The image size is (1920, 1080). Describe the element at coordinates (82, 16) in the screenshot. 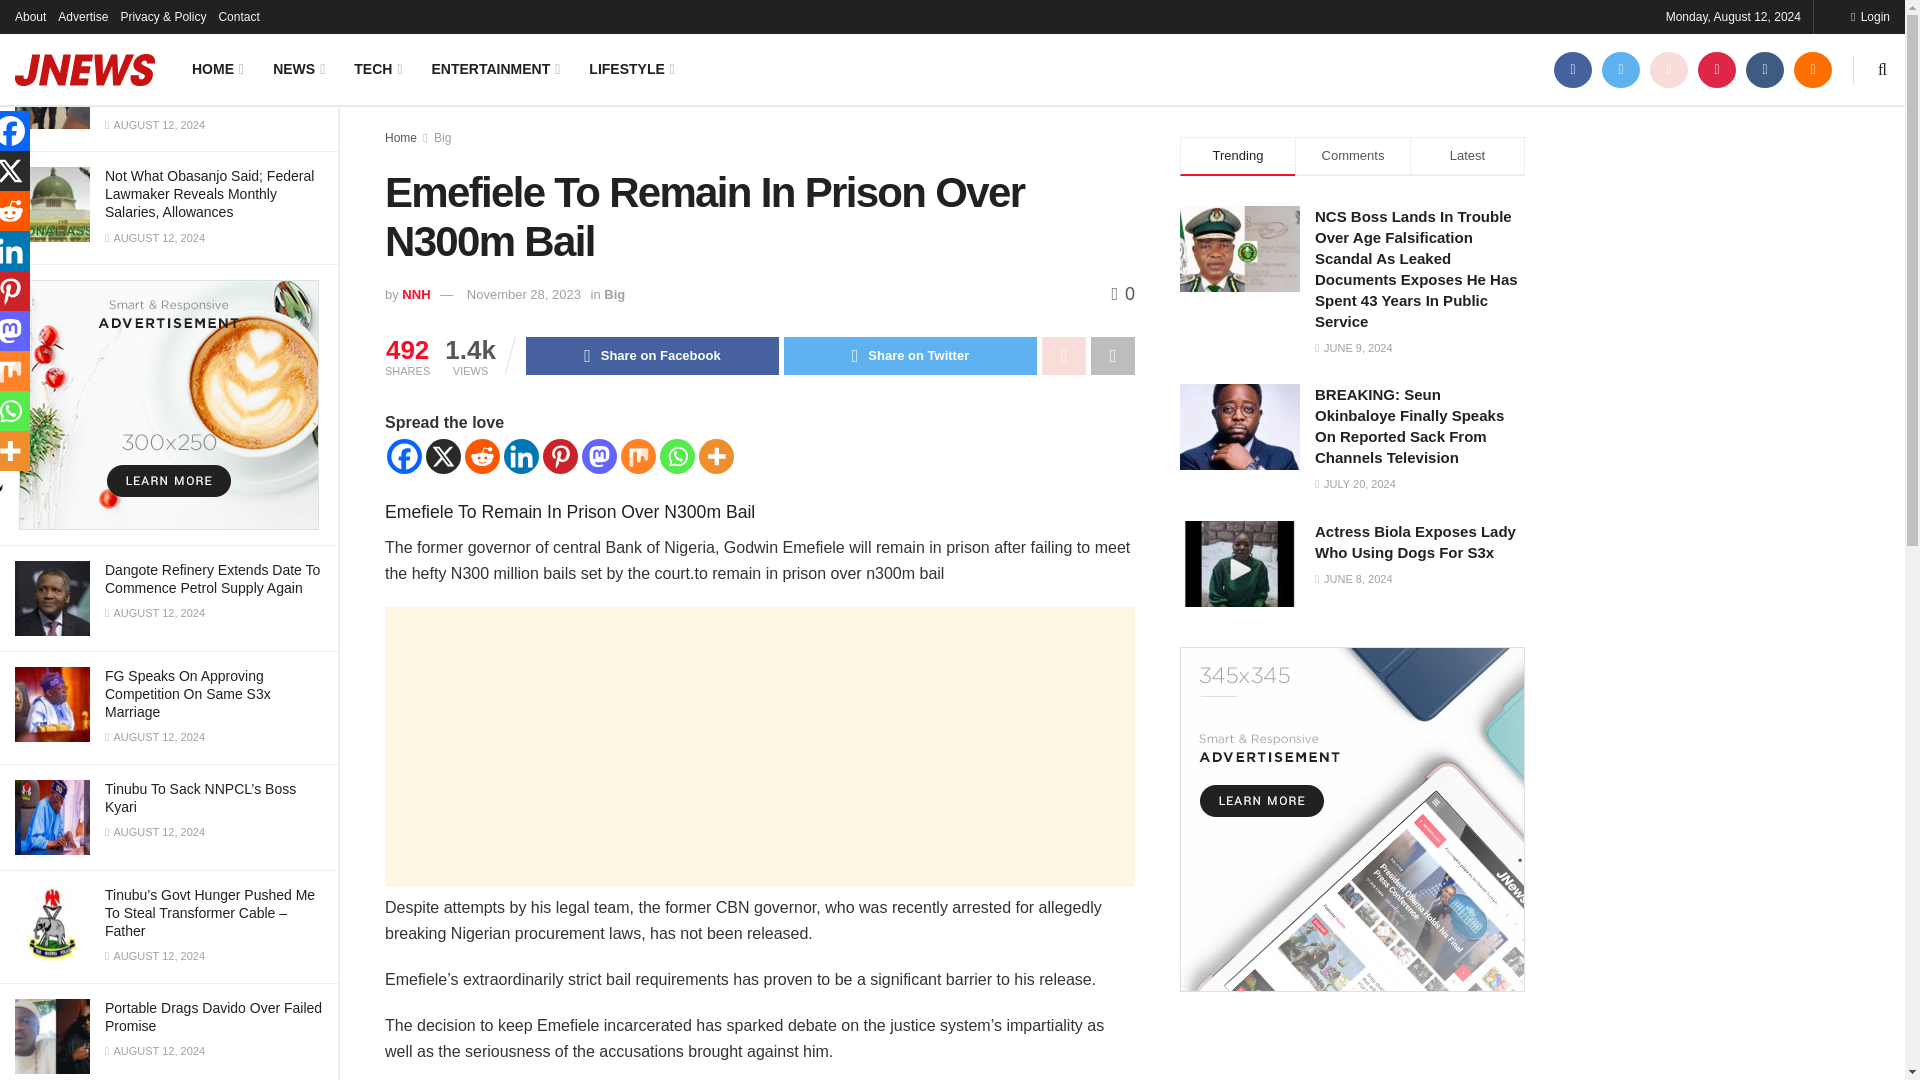

I see `Advertise` at that location.